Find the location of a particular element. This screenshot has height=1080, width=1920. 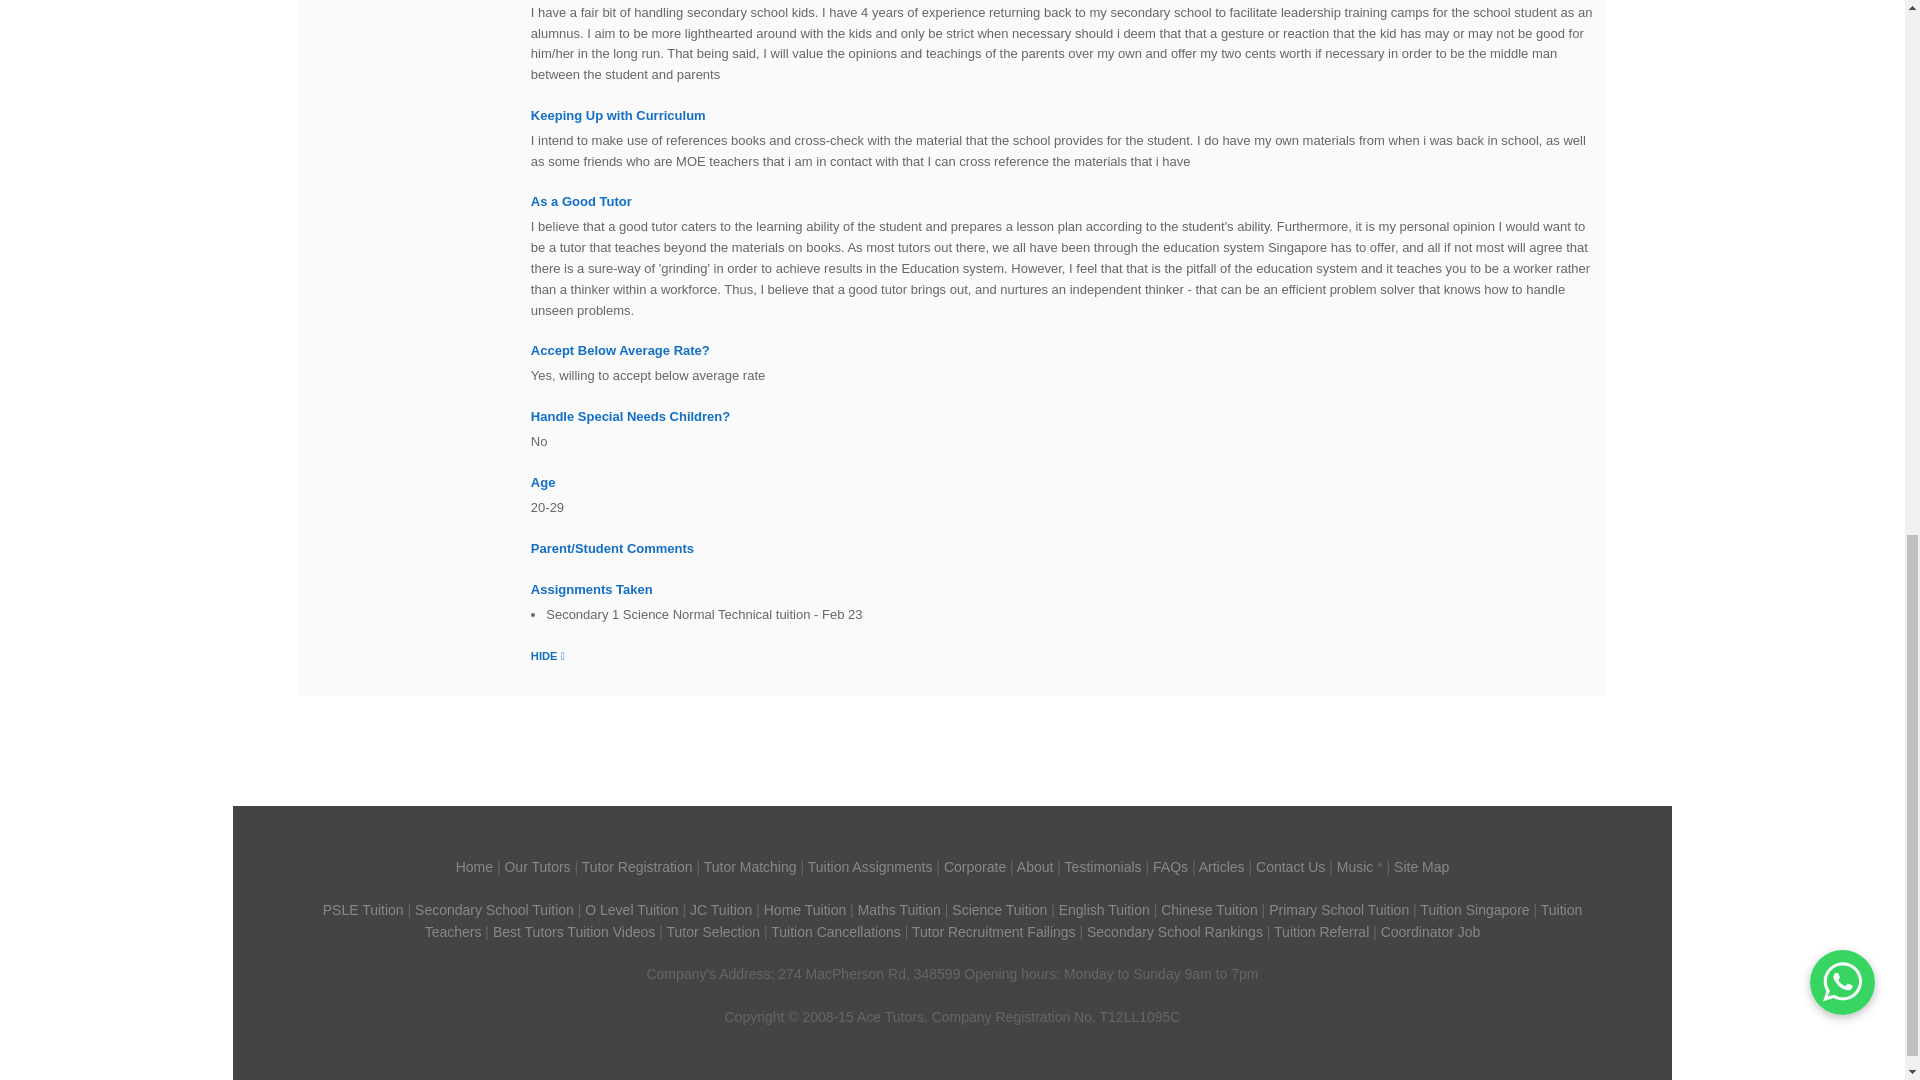

Tutor Matching is located at coordinates (750, 866).